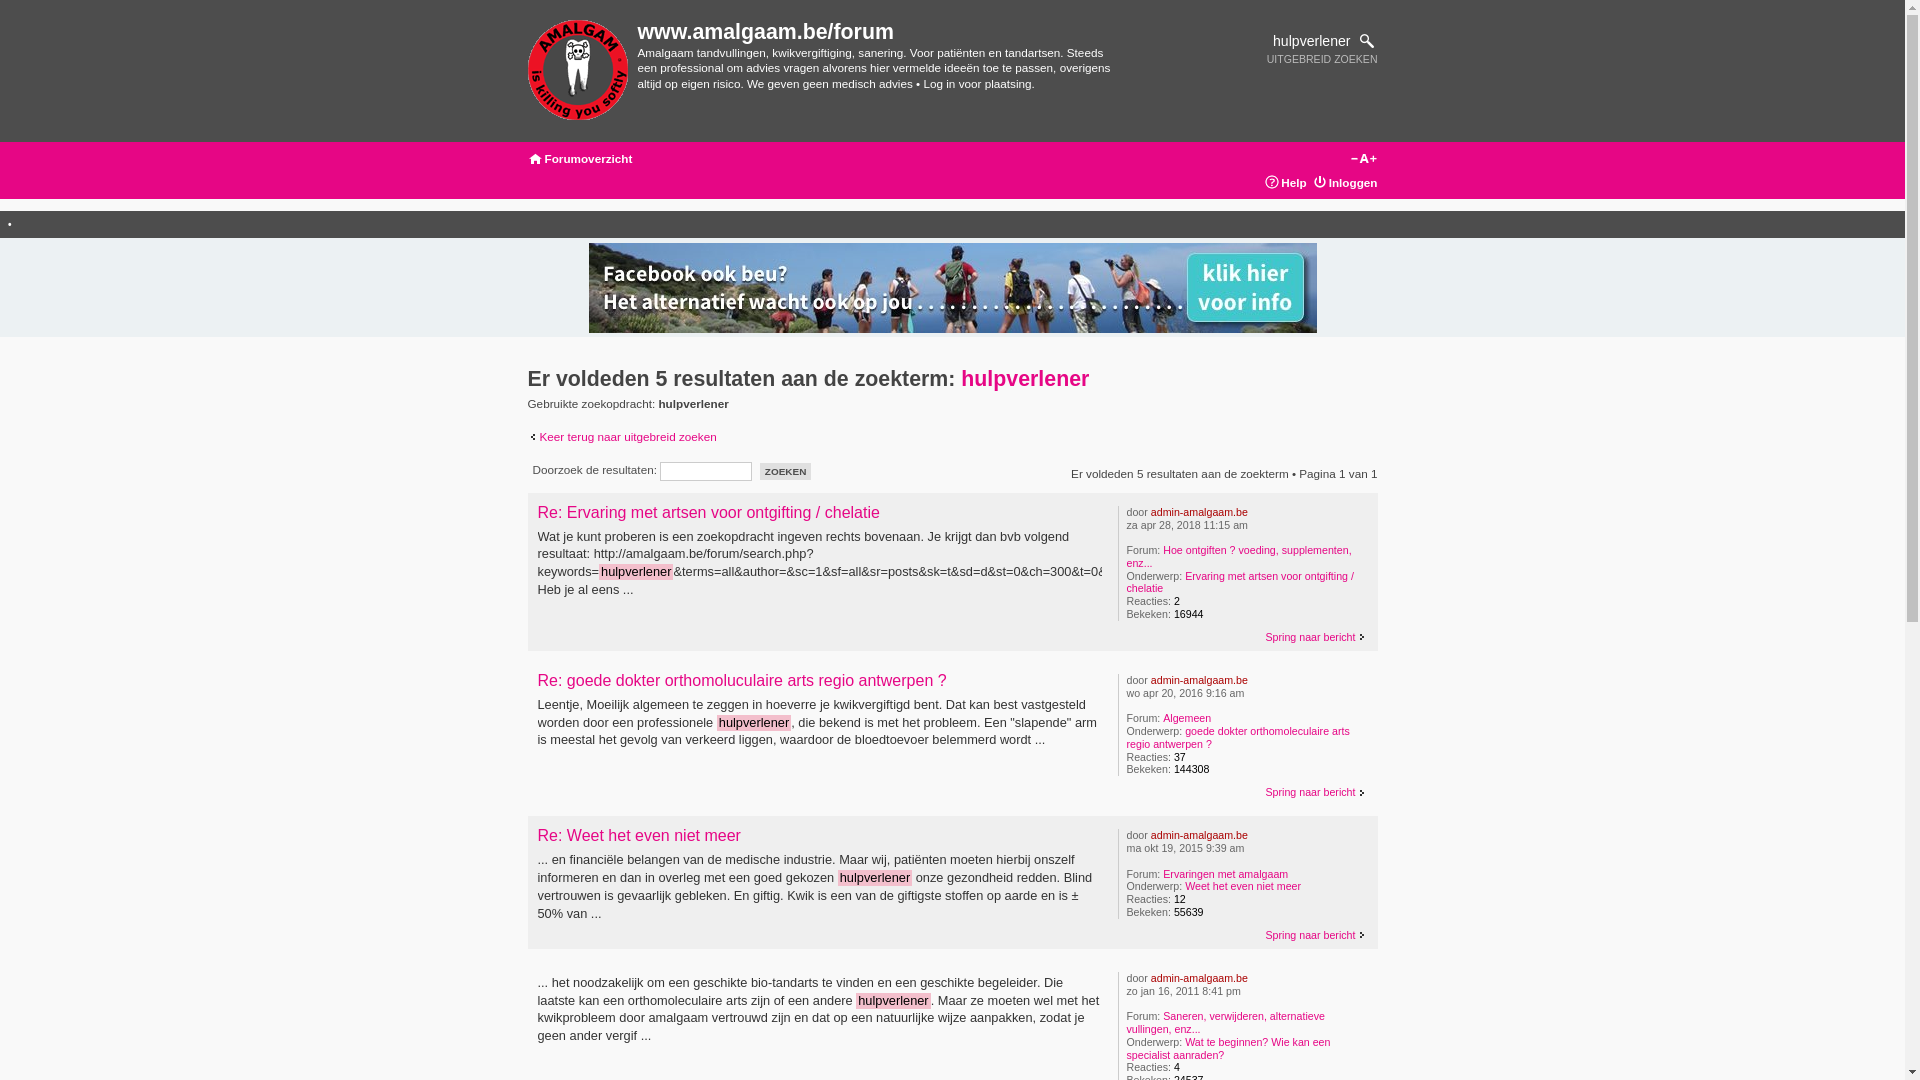  Describe the element at coordinates (1187, 718) in the screenshot. I see `Algemeen` at that location.